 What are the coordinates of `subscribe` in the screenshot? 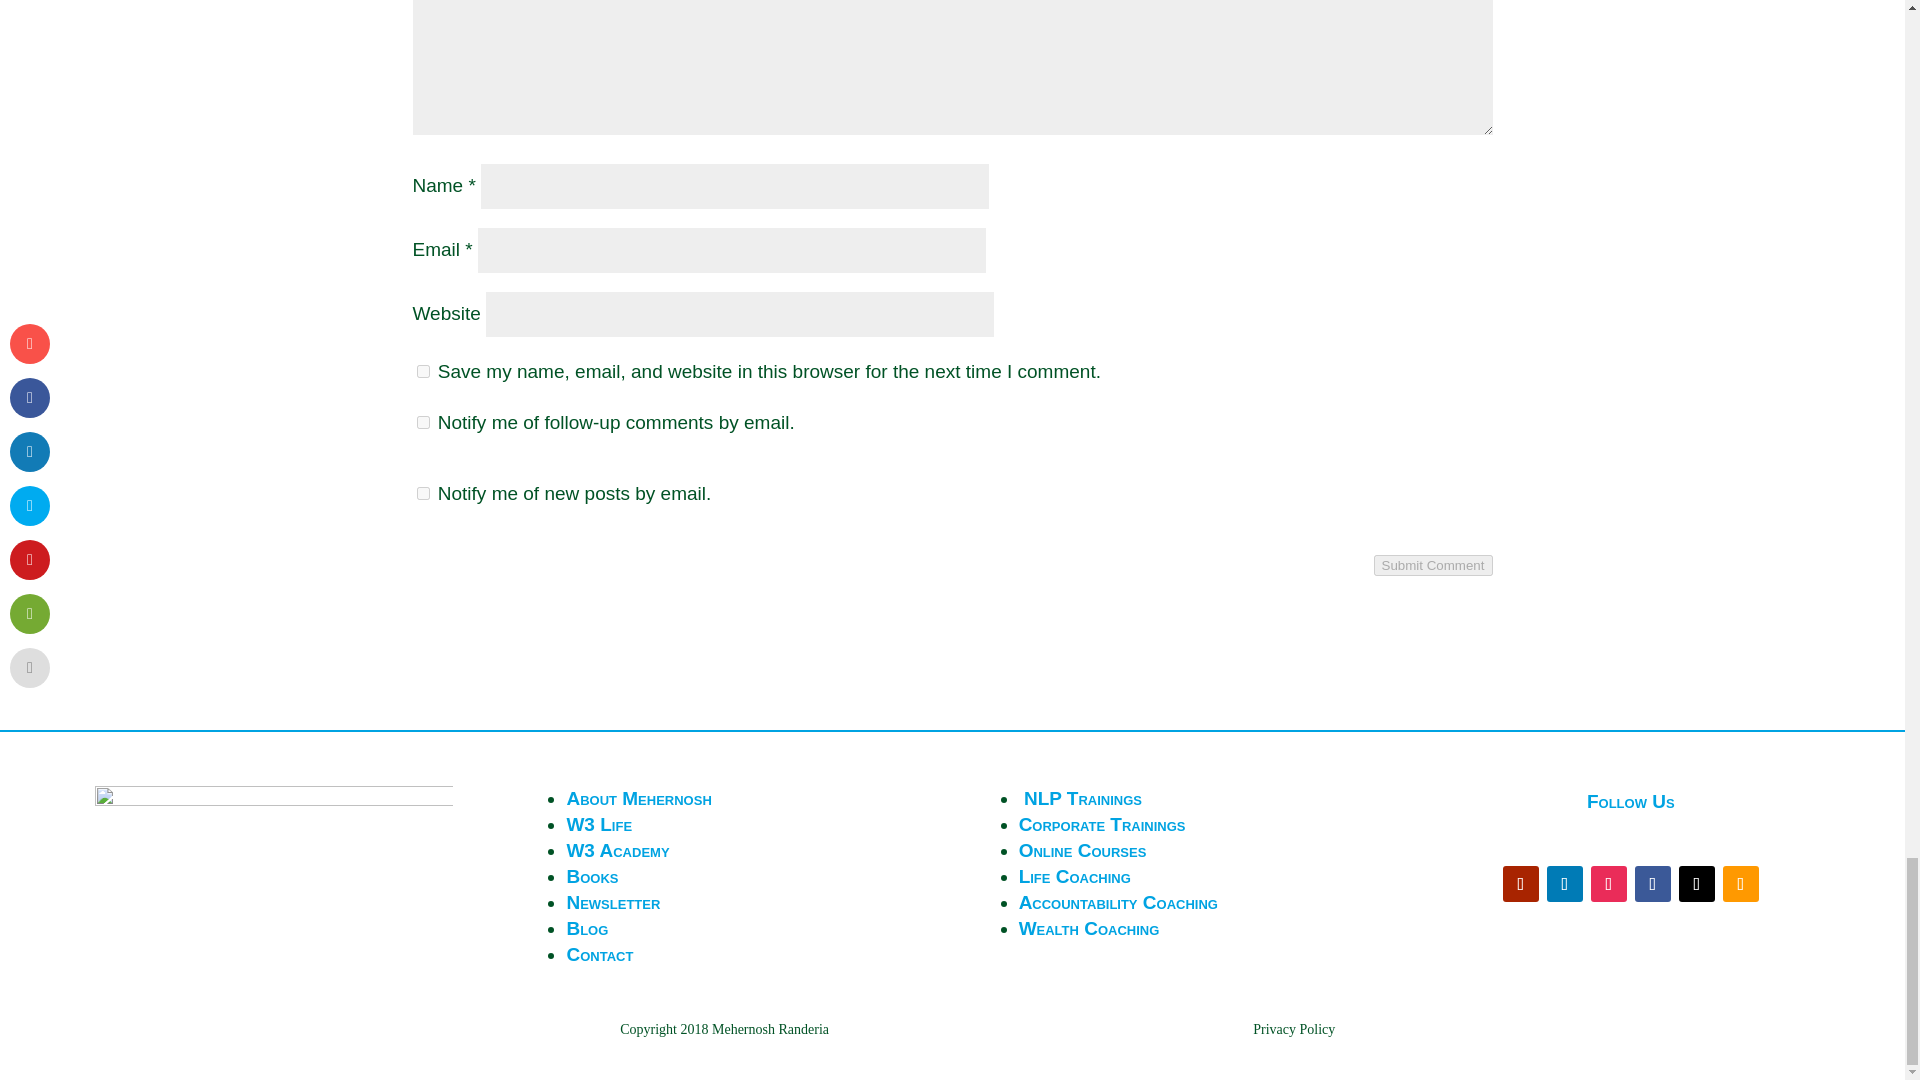 It's located at (422, 422).